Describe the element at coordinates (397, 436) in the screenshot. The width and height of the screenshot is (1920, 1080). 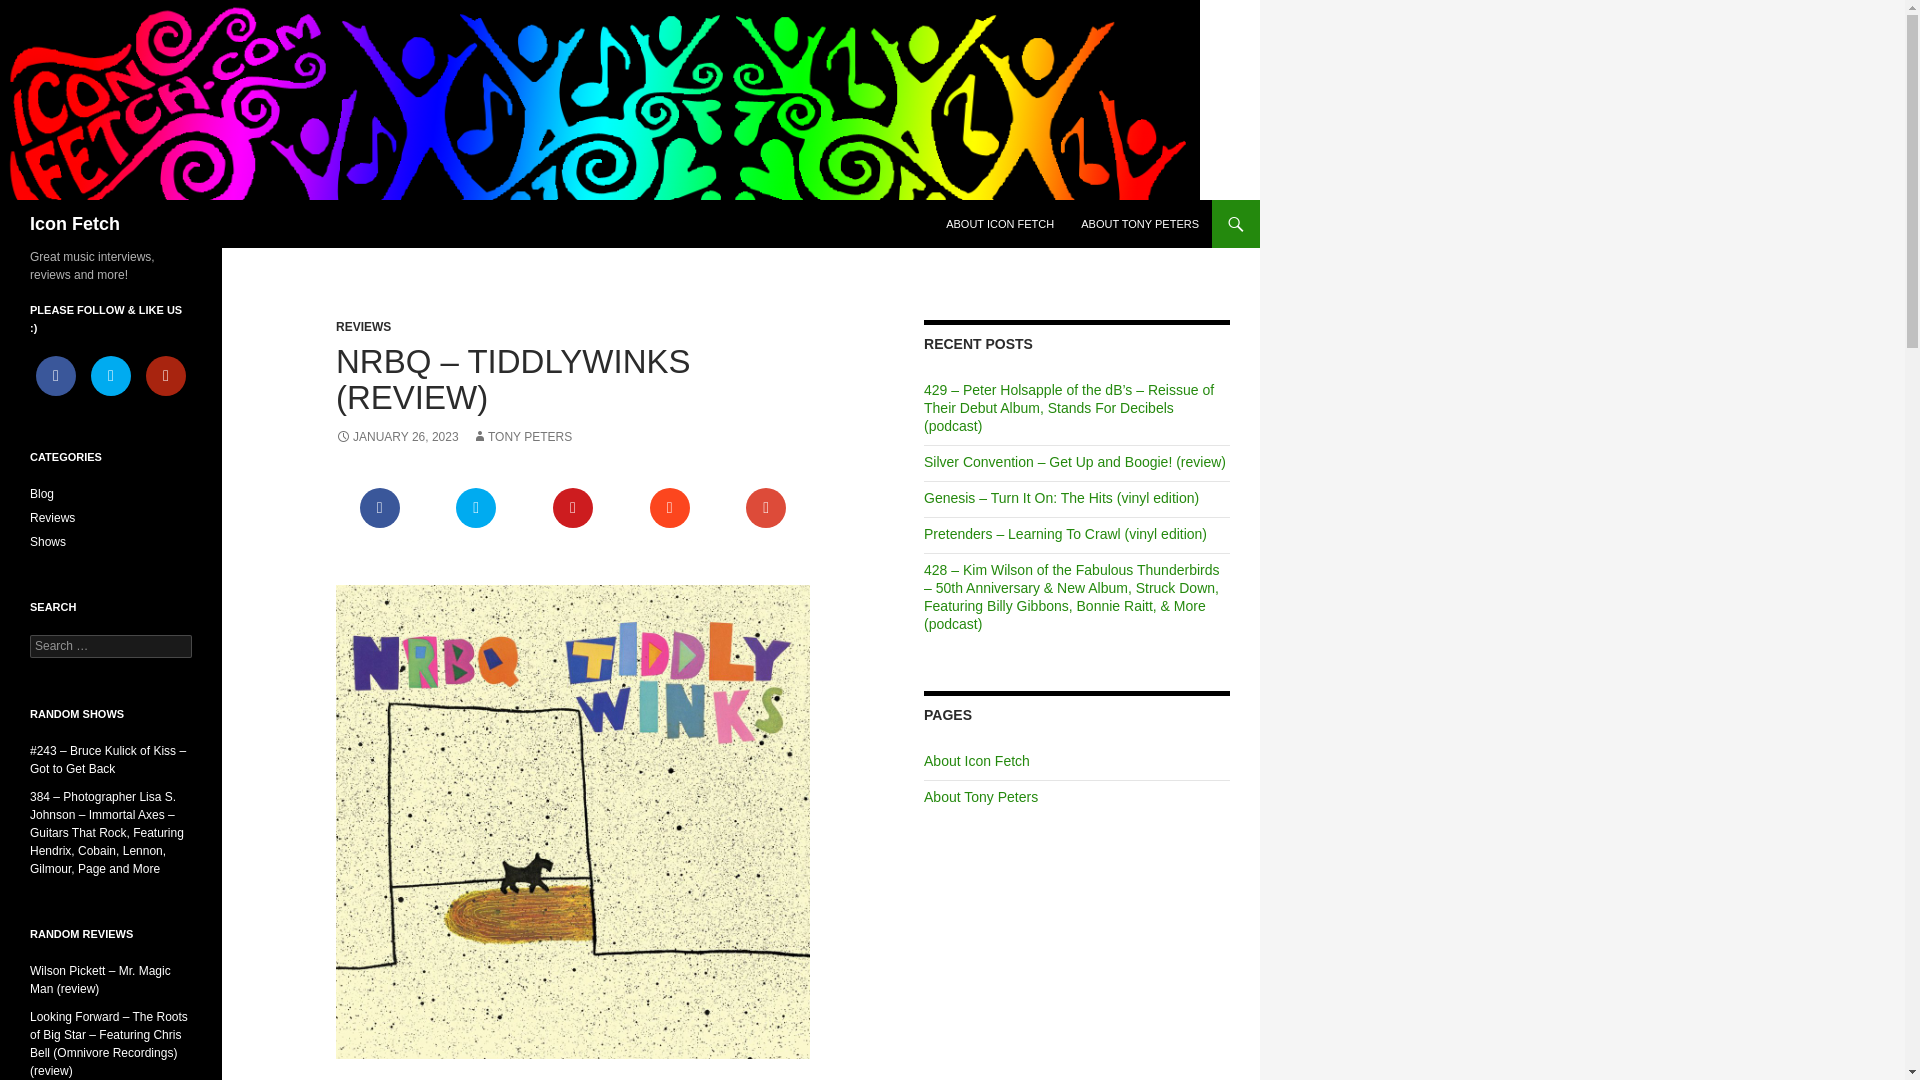
I see `JANUARY 26, 2023` at that location.